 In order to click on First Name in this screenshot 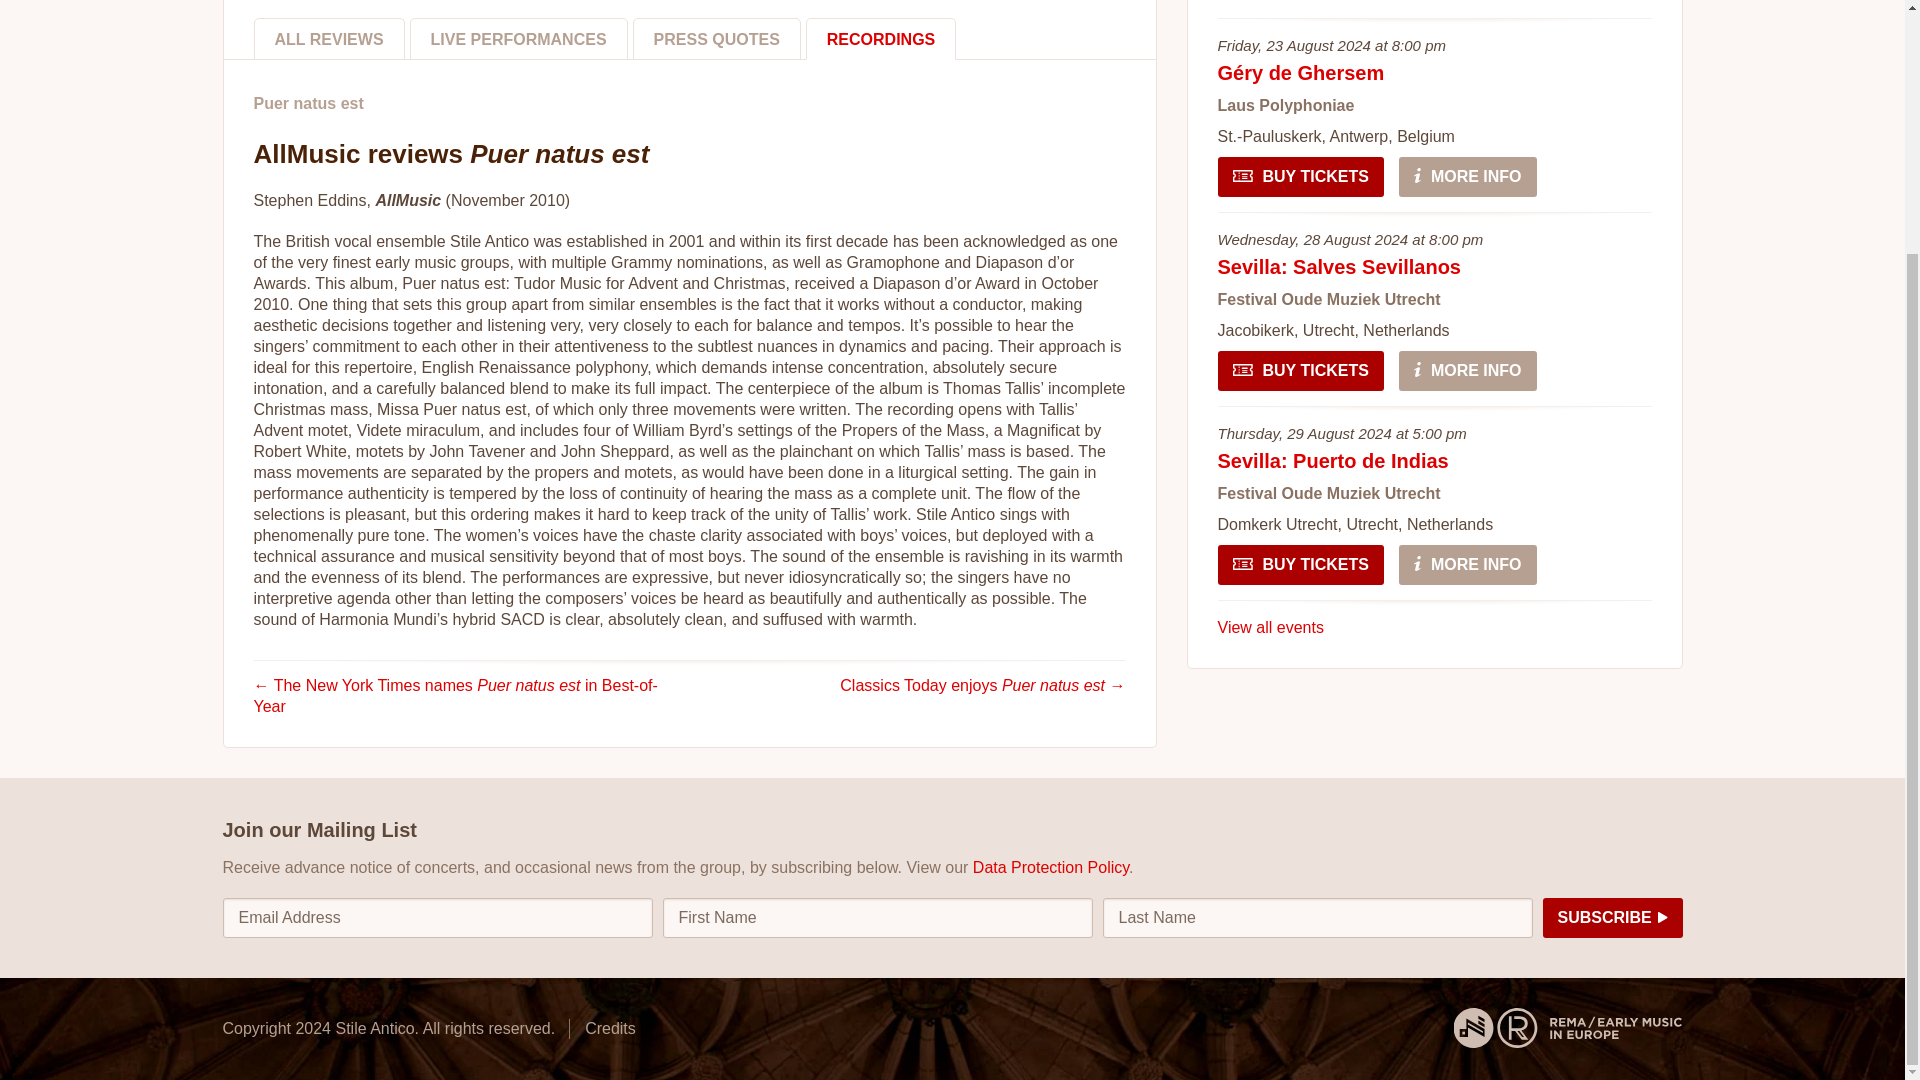, I will do `click(877, 918)`.